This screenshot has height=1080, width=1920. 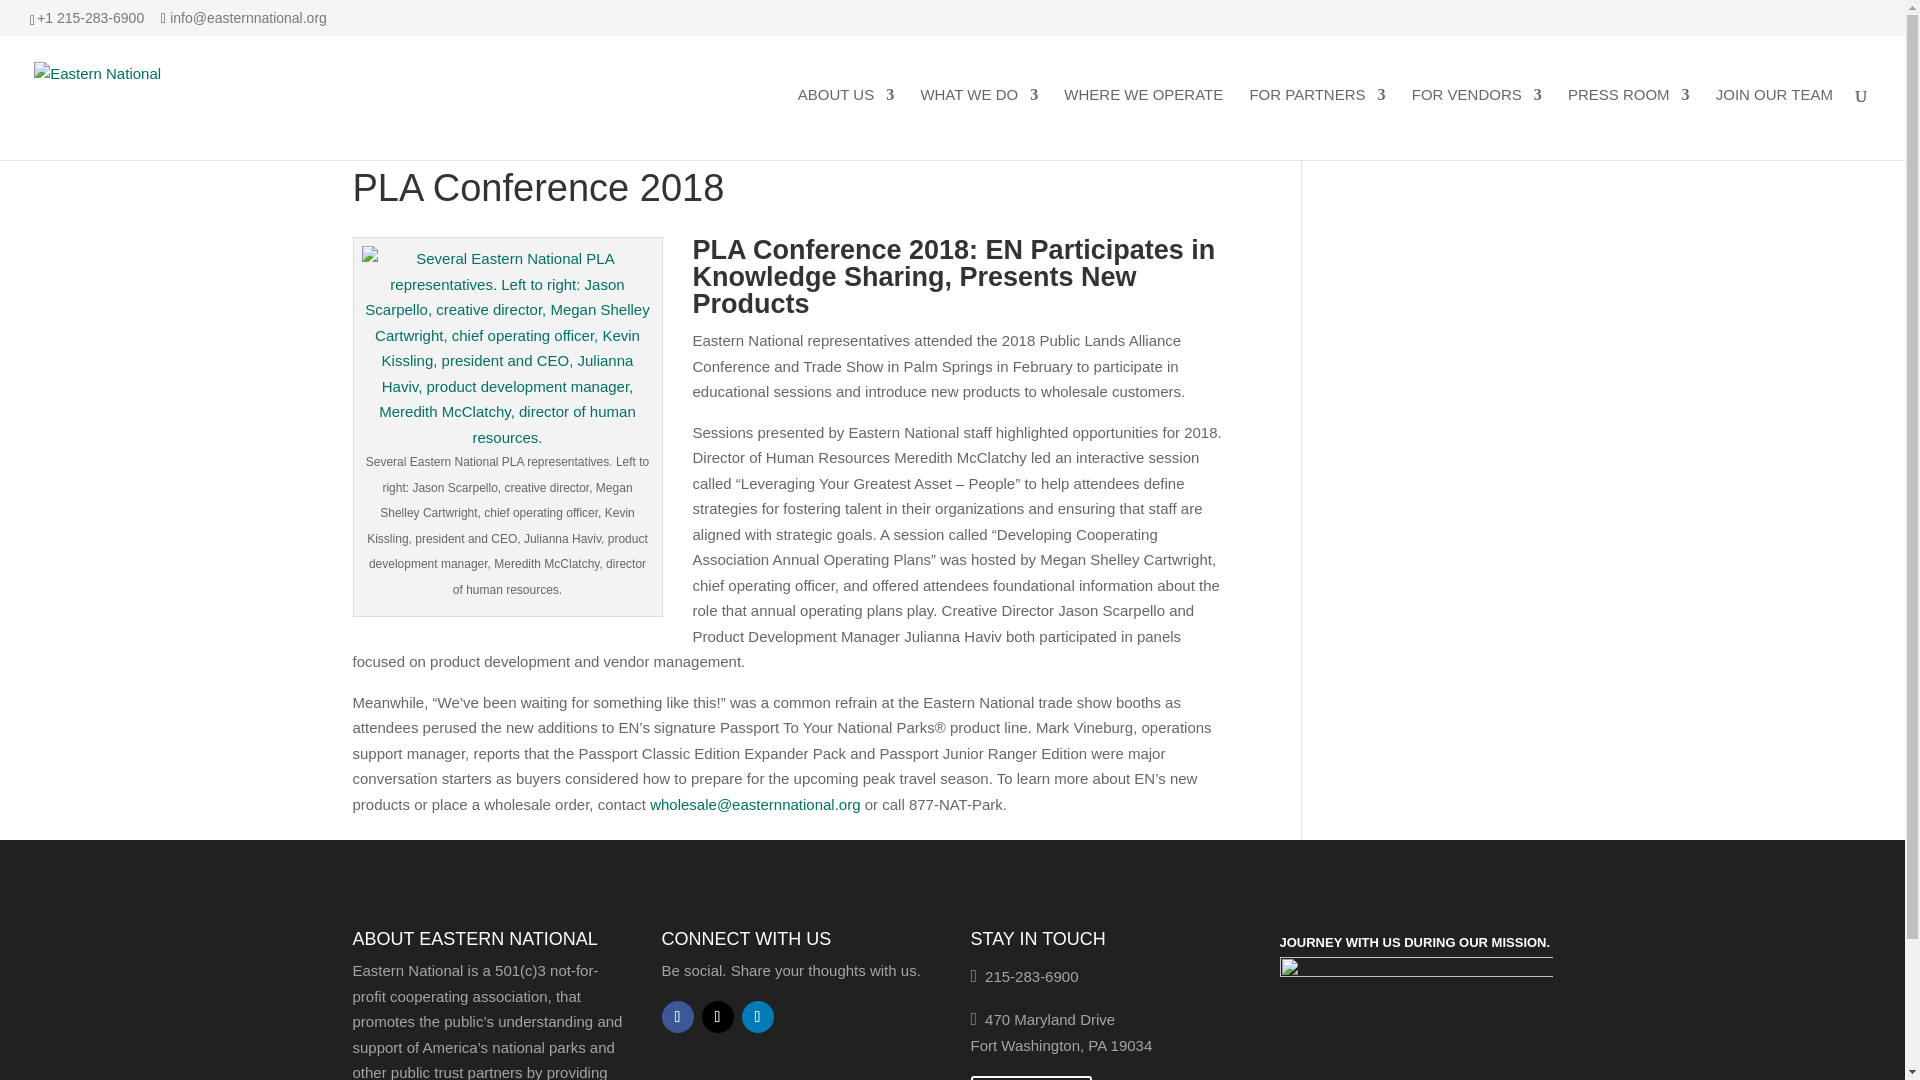 I want to click on Follow on Facebook, so click(x=678, y=1016).